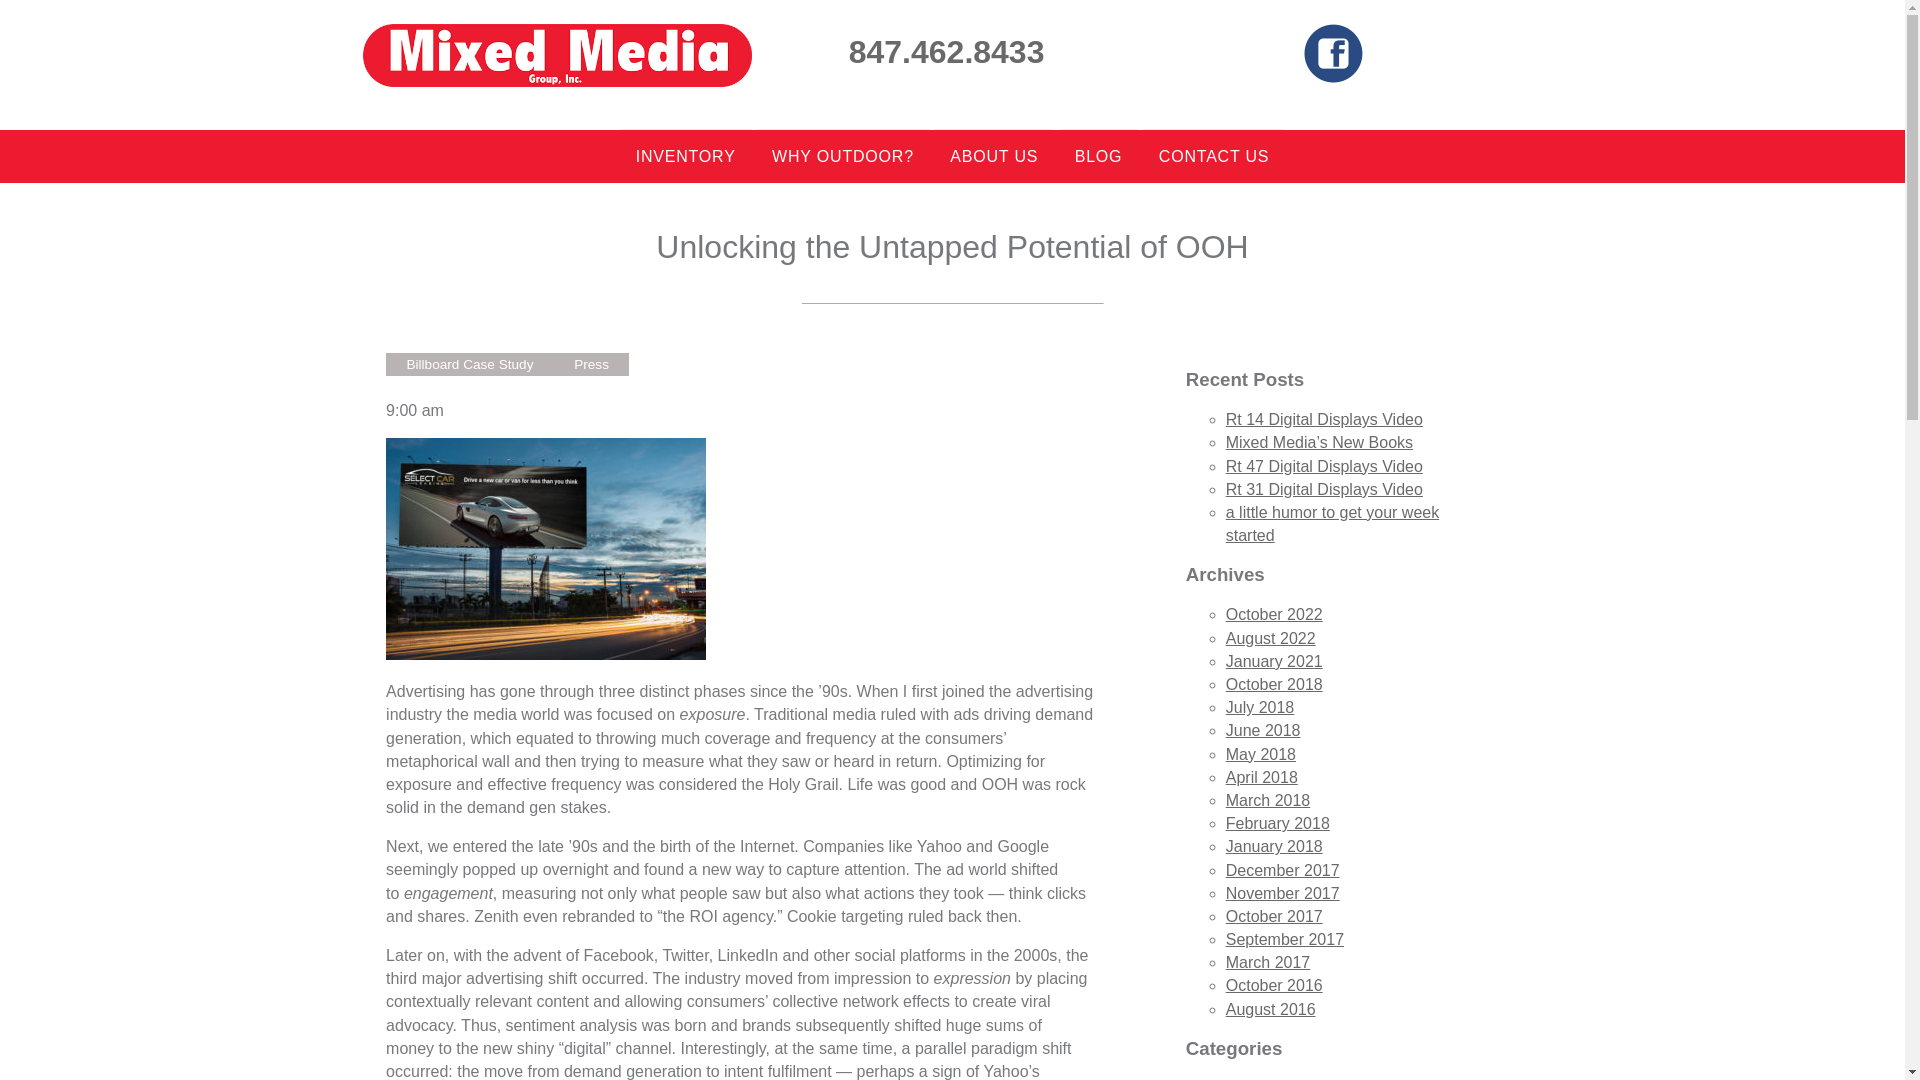 This screenshot has width=1920, height=1080. I want to click on March 2018, so click(1268, 800).